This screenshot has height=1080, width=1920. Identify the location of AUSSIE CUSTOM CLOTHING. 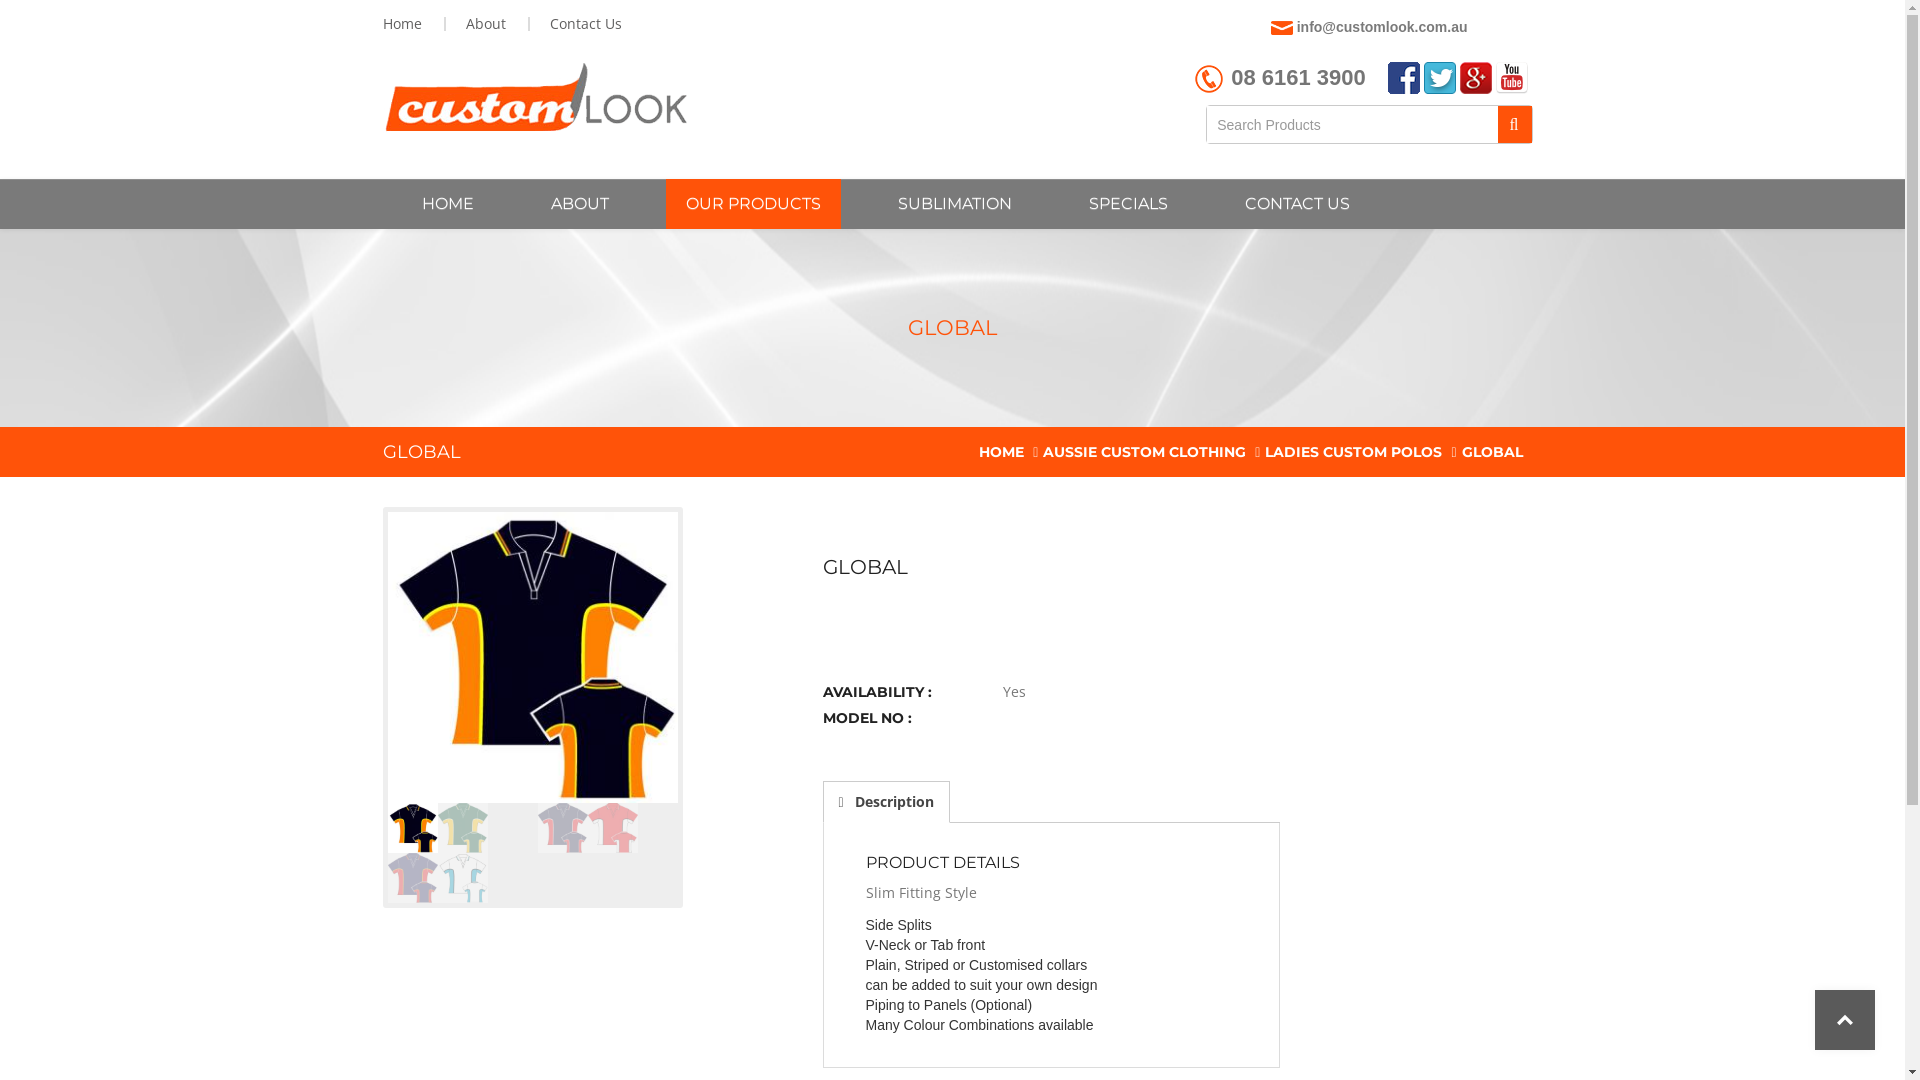
(1144, 452).